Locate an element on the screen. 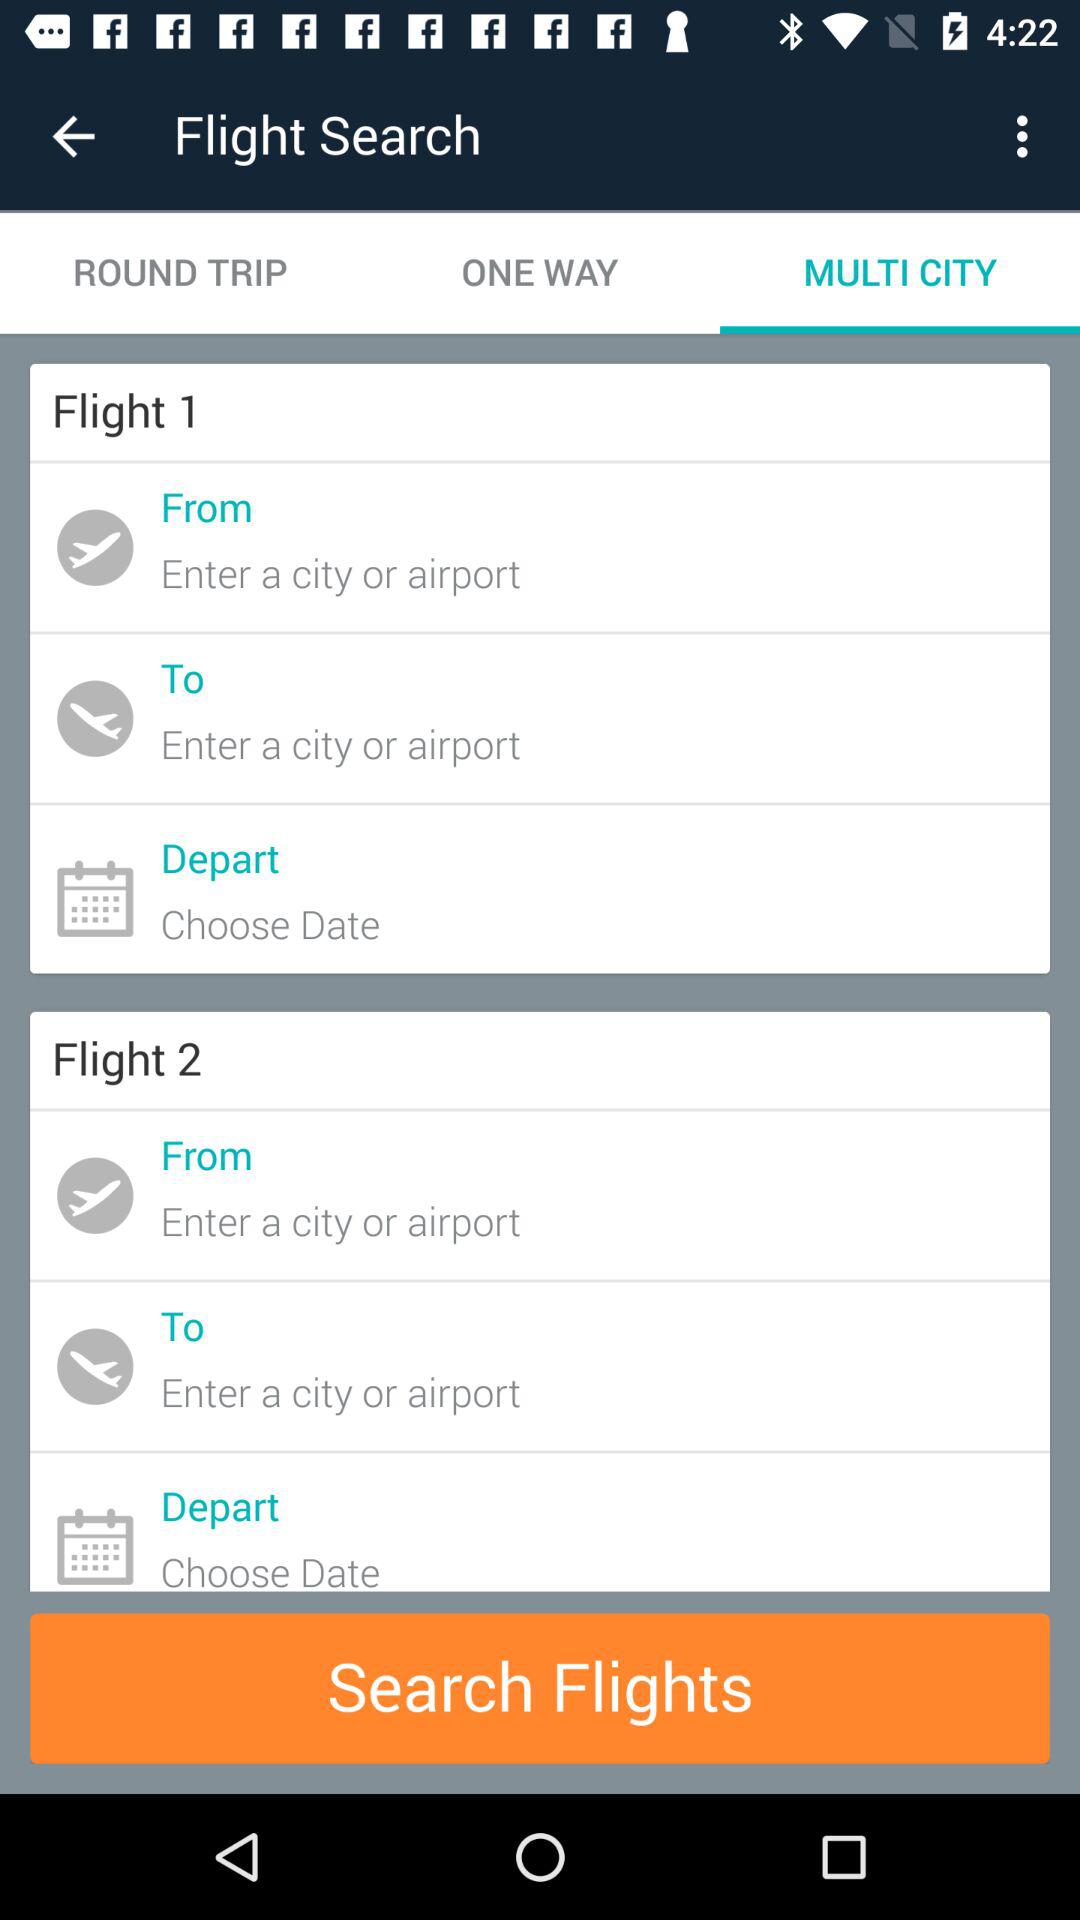 Image resolution: width=1080 pixels, height=1920 pixels. turn on item next to the one way icon is located at coordinates (180, 272).